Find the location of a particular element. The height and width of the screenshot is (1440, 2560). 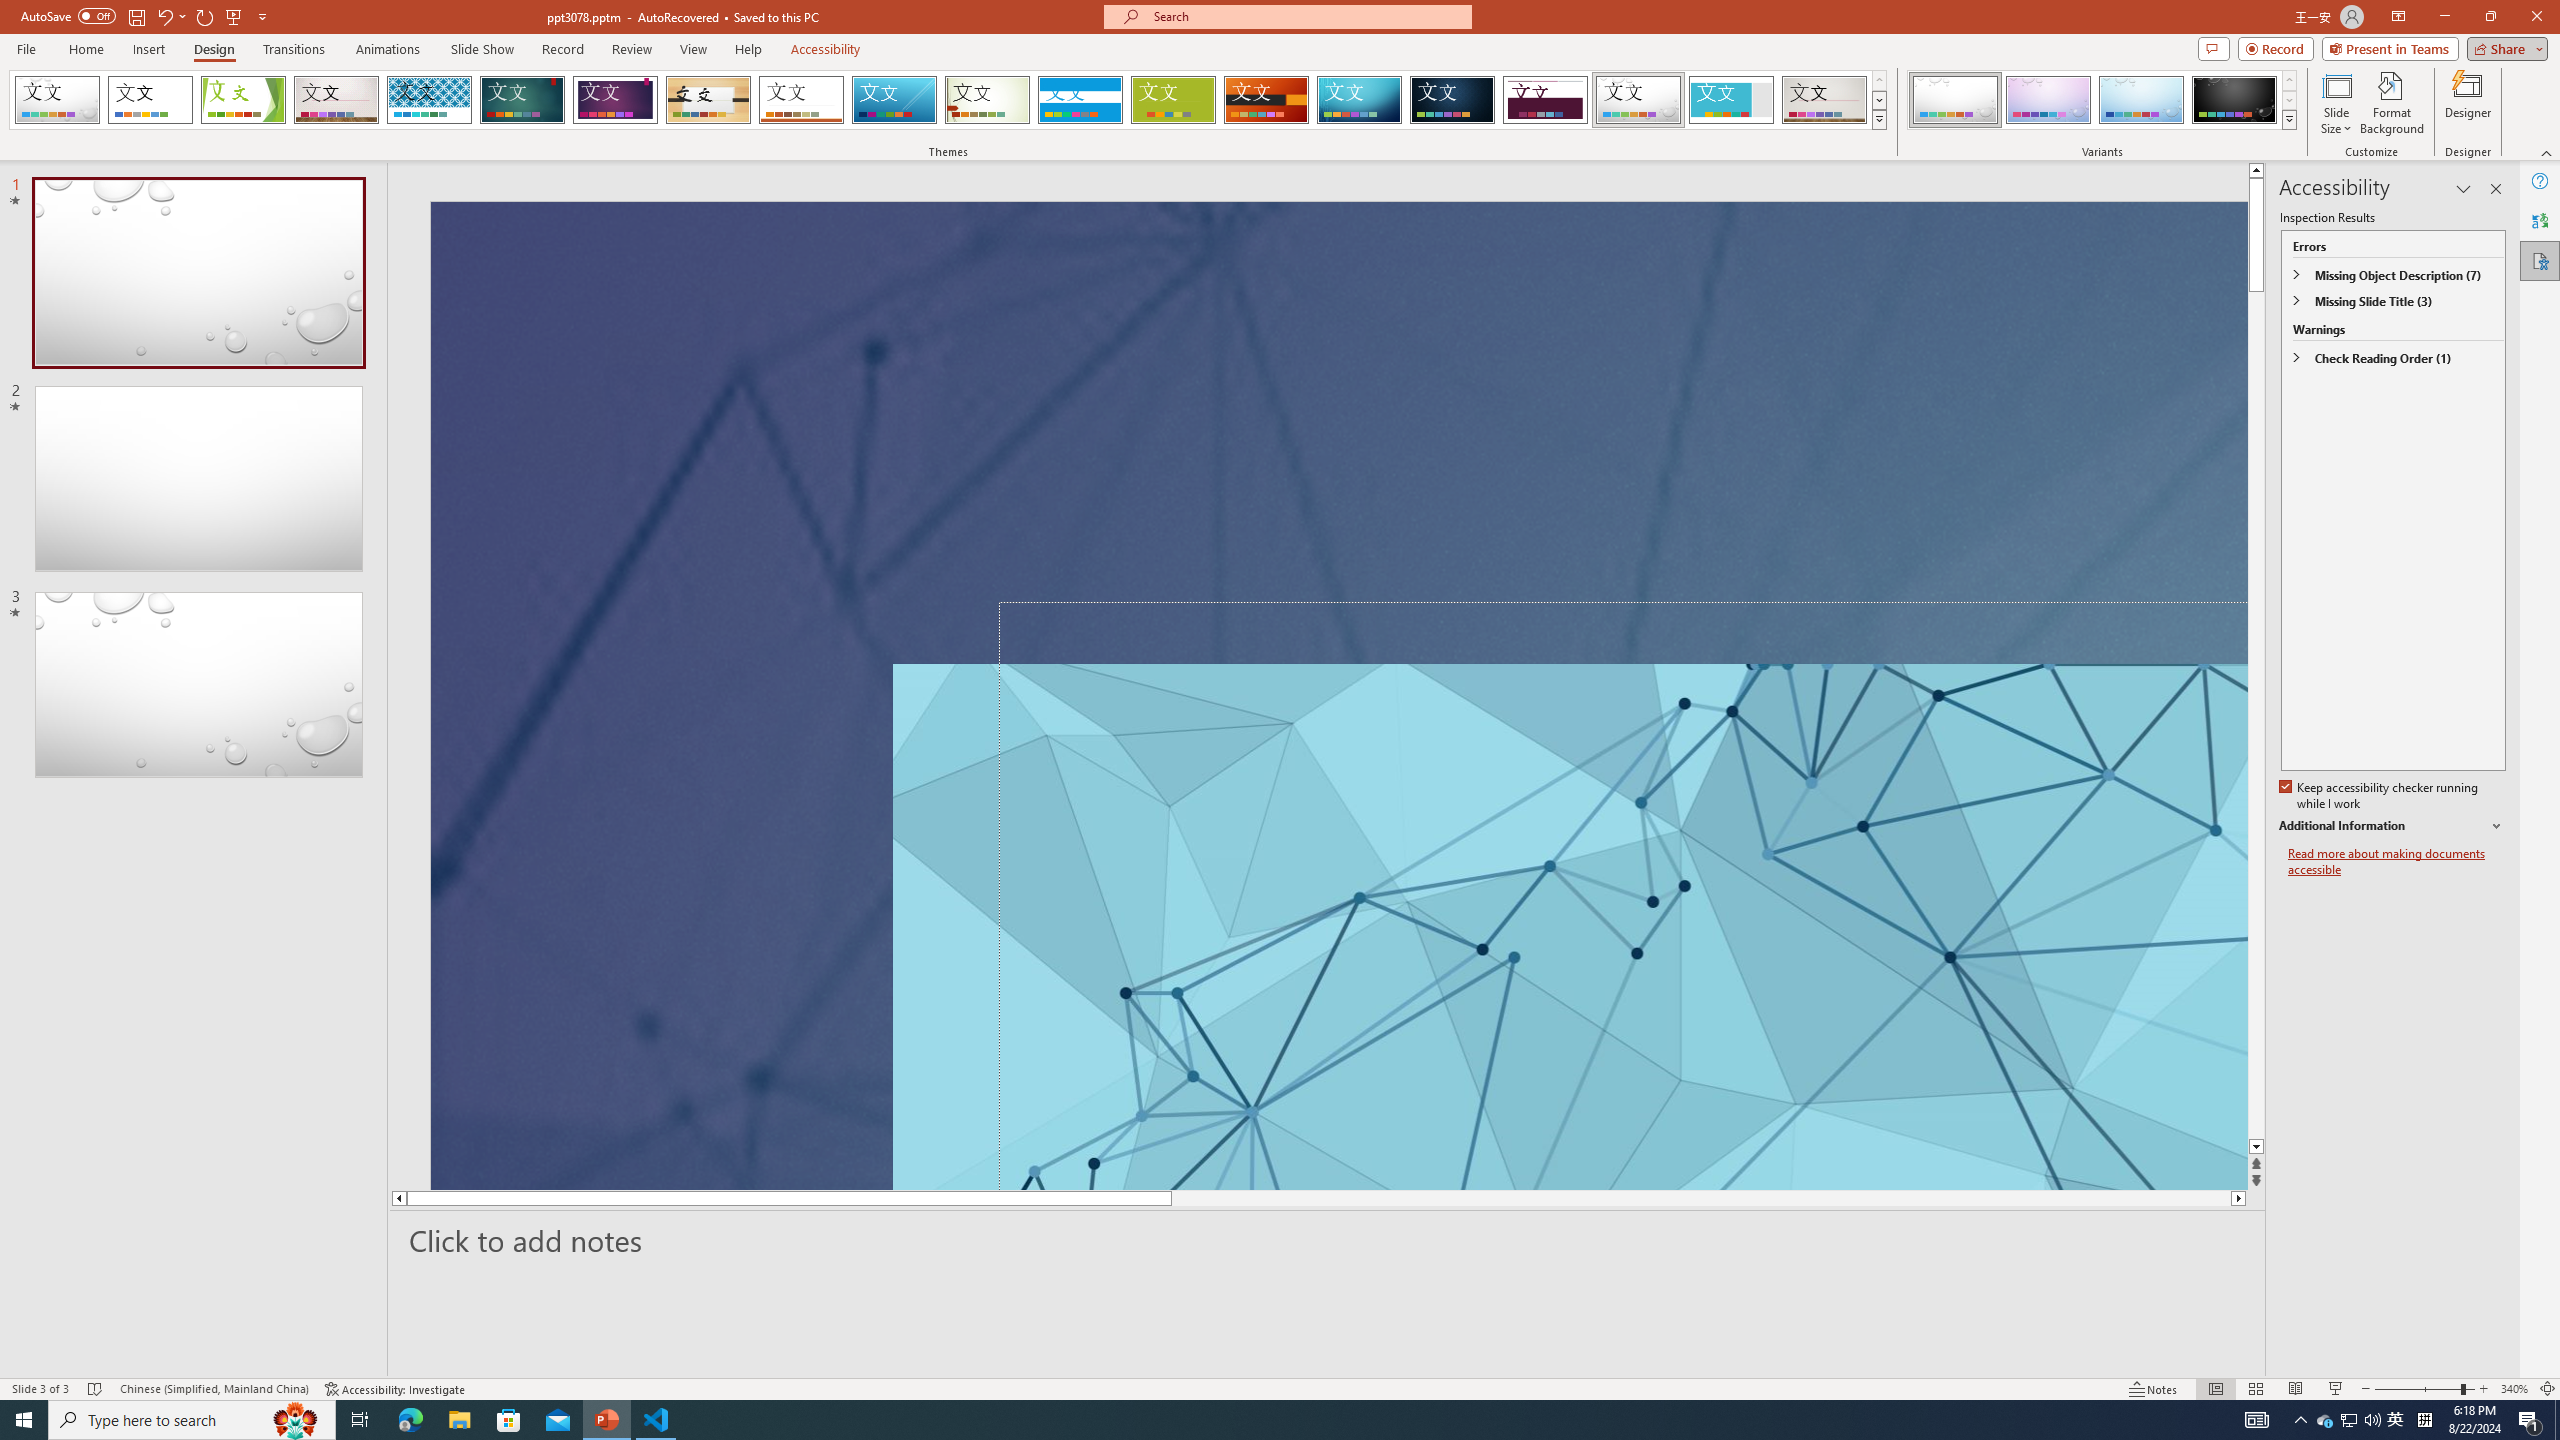

Wisp is located at coordinates (988, 100).